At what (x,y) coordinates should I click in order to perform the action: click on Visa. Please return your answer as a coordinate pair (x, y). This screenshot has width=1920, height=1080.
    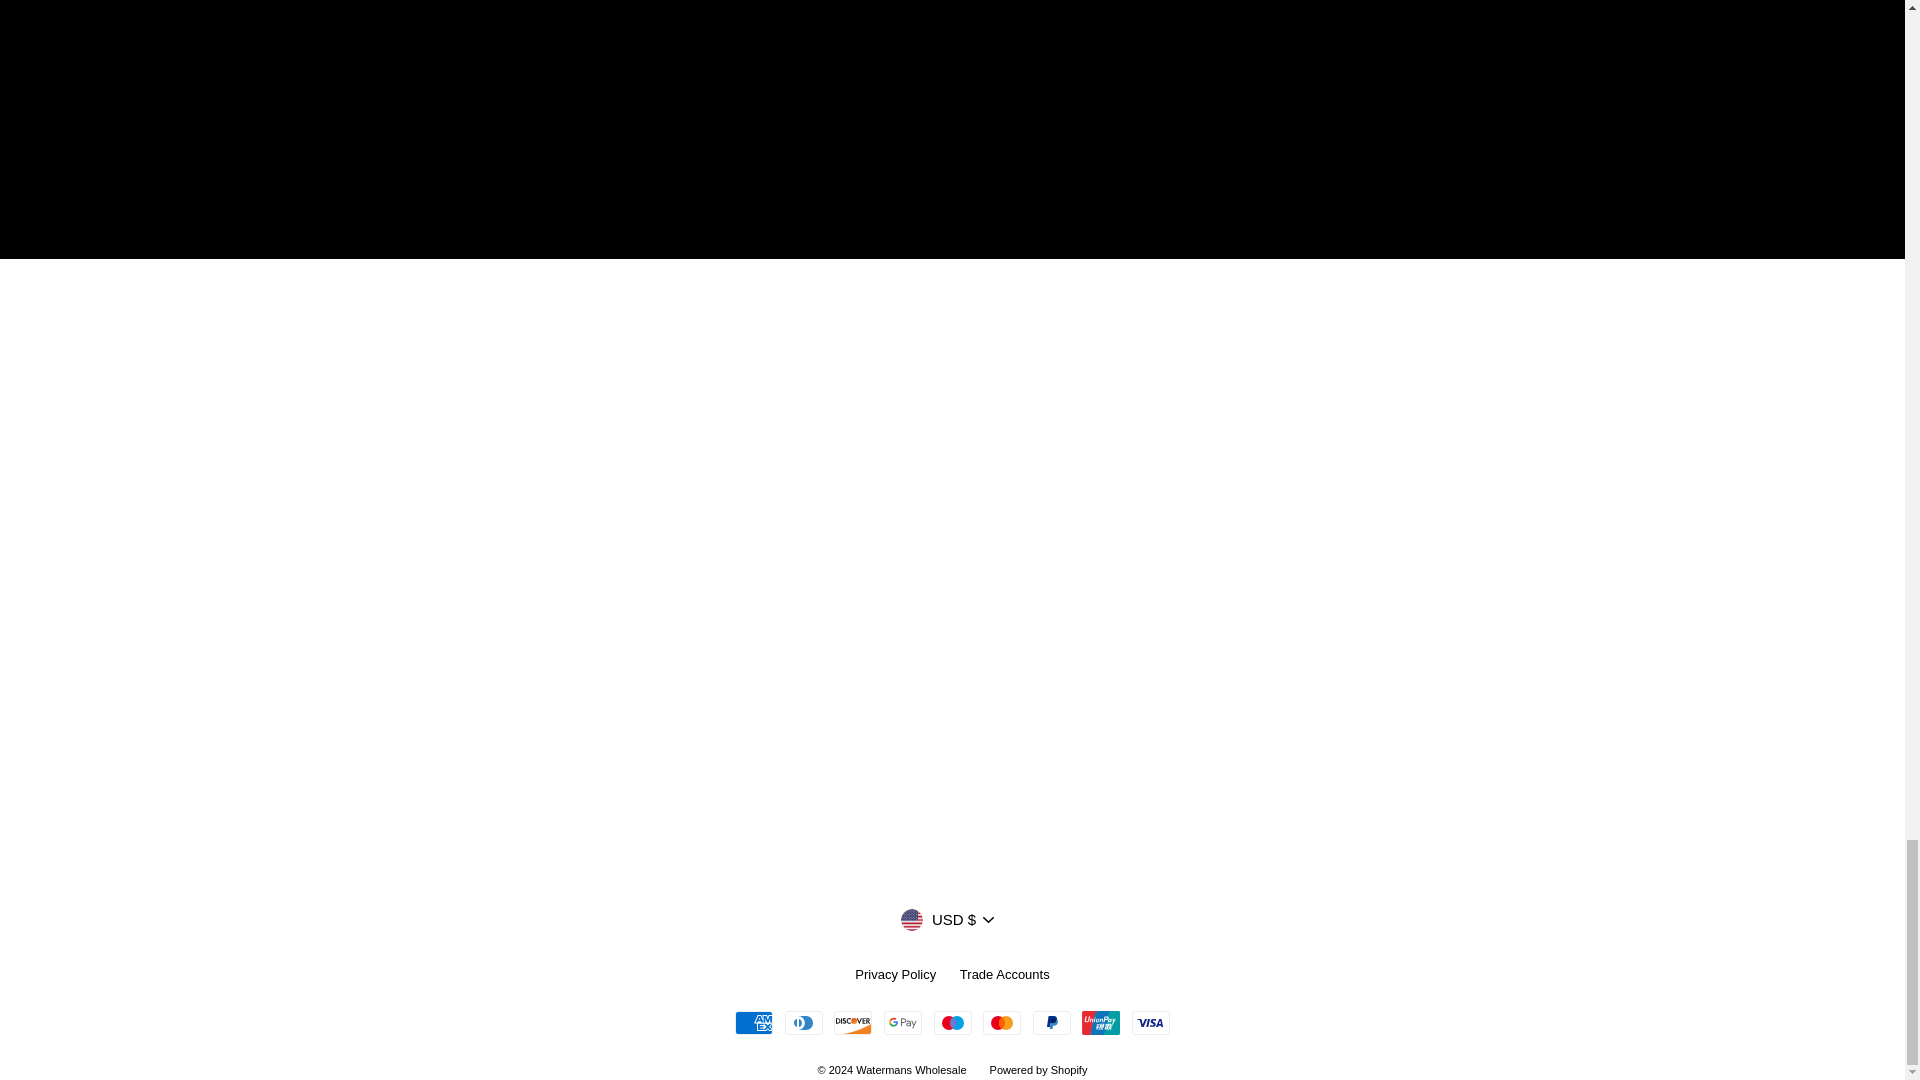
    Looking at the image, I should click on (1150, 1022).